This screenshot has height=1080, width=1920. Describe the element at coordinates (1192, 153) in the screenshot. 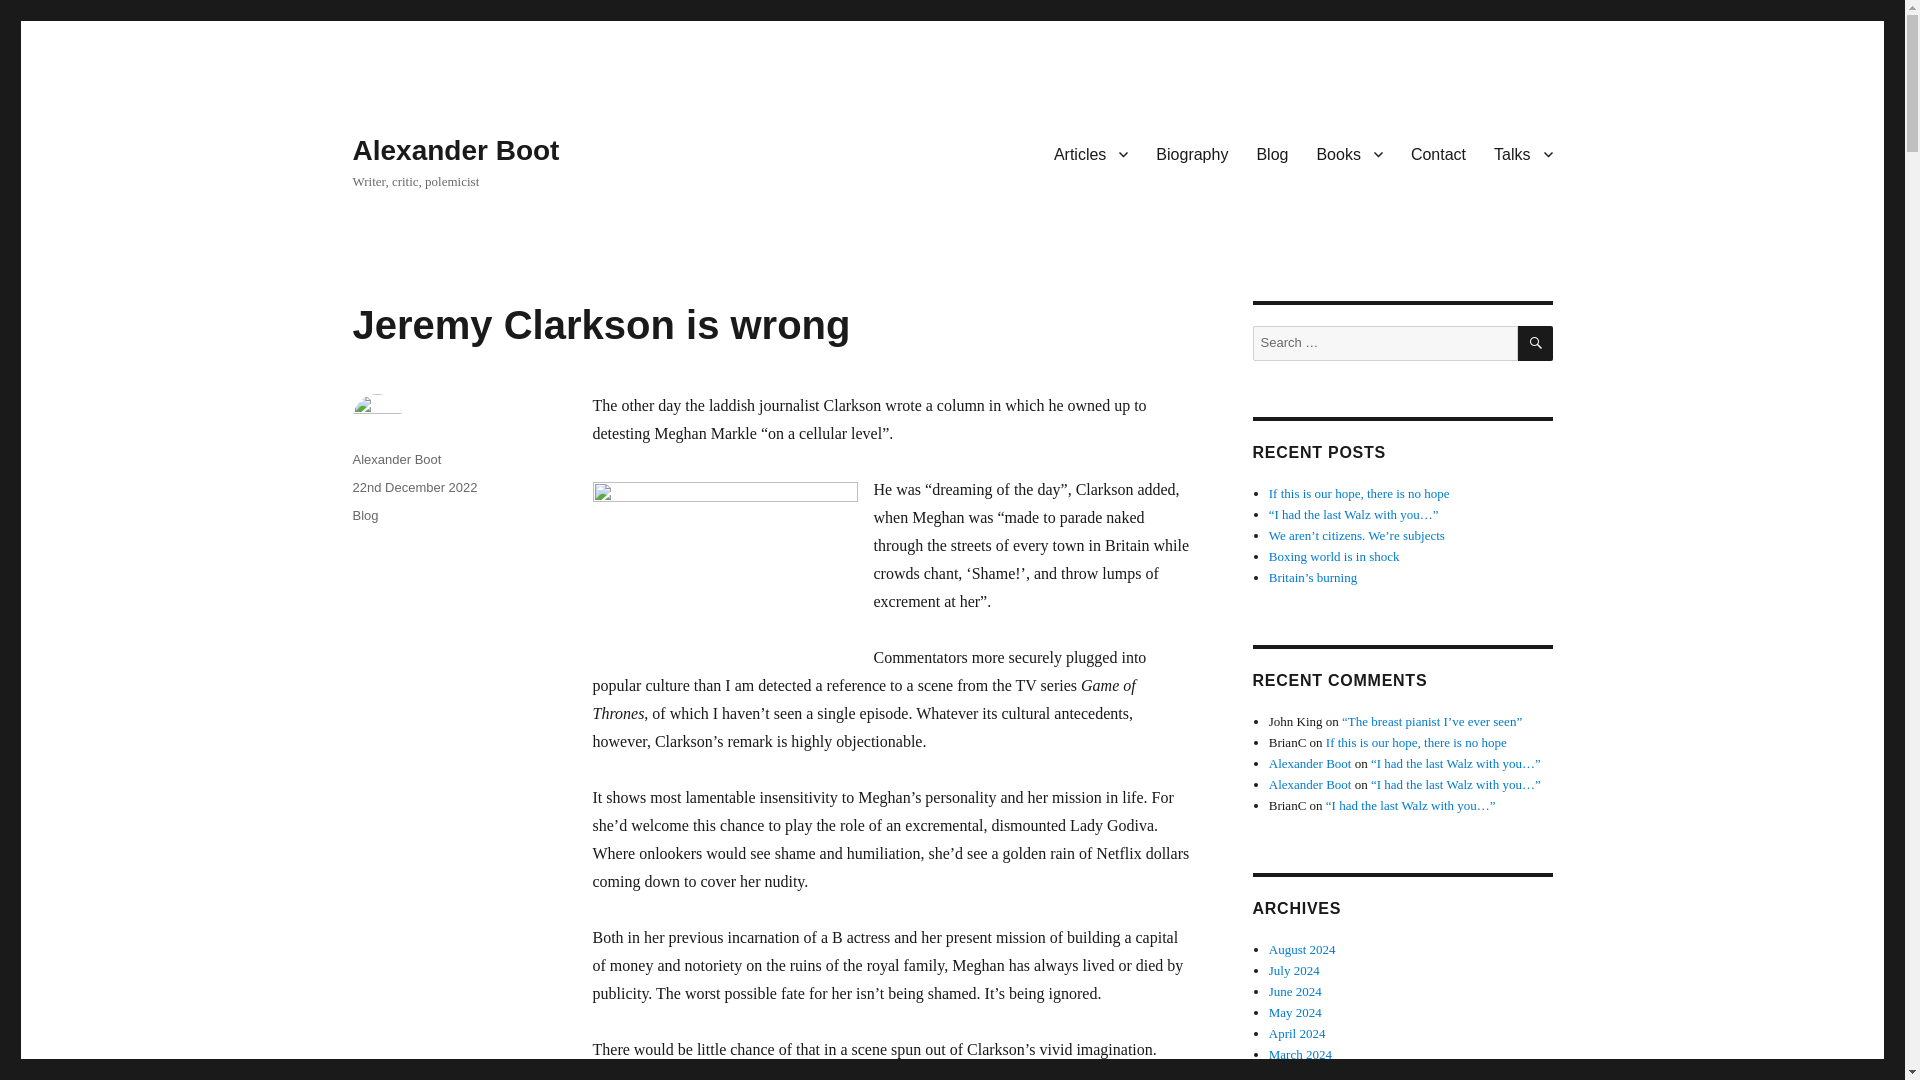

I see `Biography` at that location.